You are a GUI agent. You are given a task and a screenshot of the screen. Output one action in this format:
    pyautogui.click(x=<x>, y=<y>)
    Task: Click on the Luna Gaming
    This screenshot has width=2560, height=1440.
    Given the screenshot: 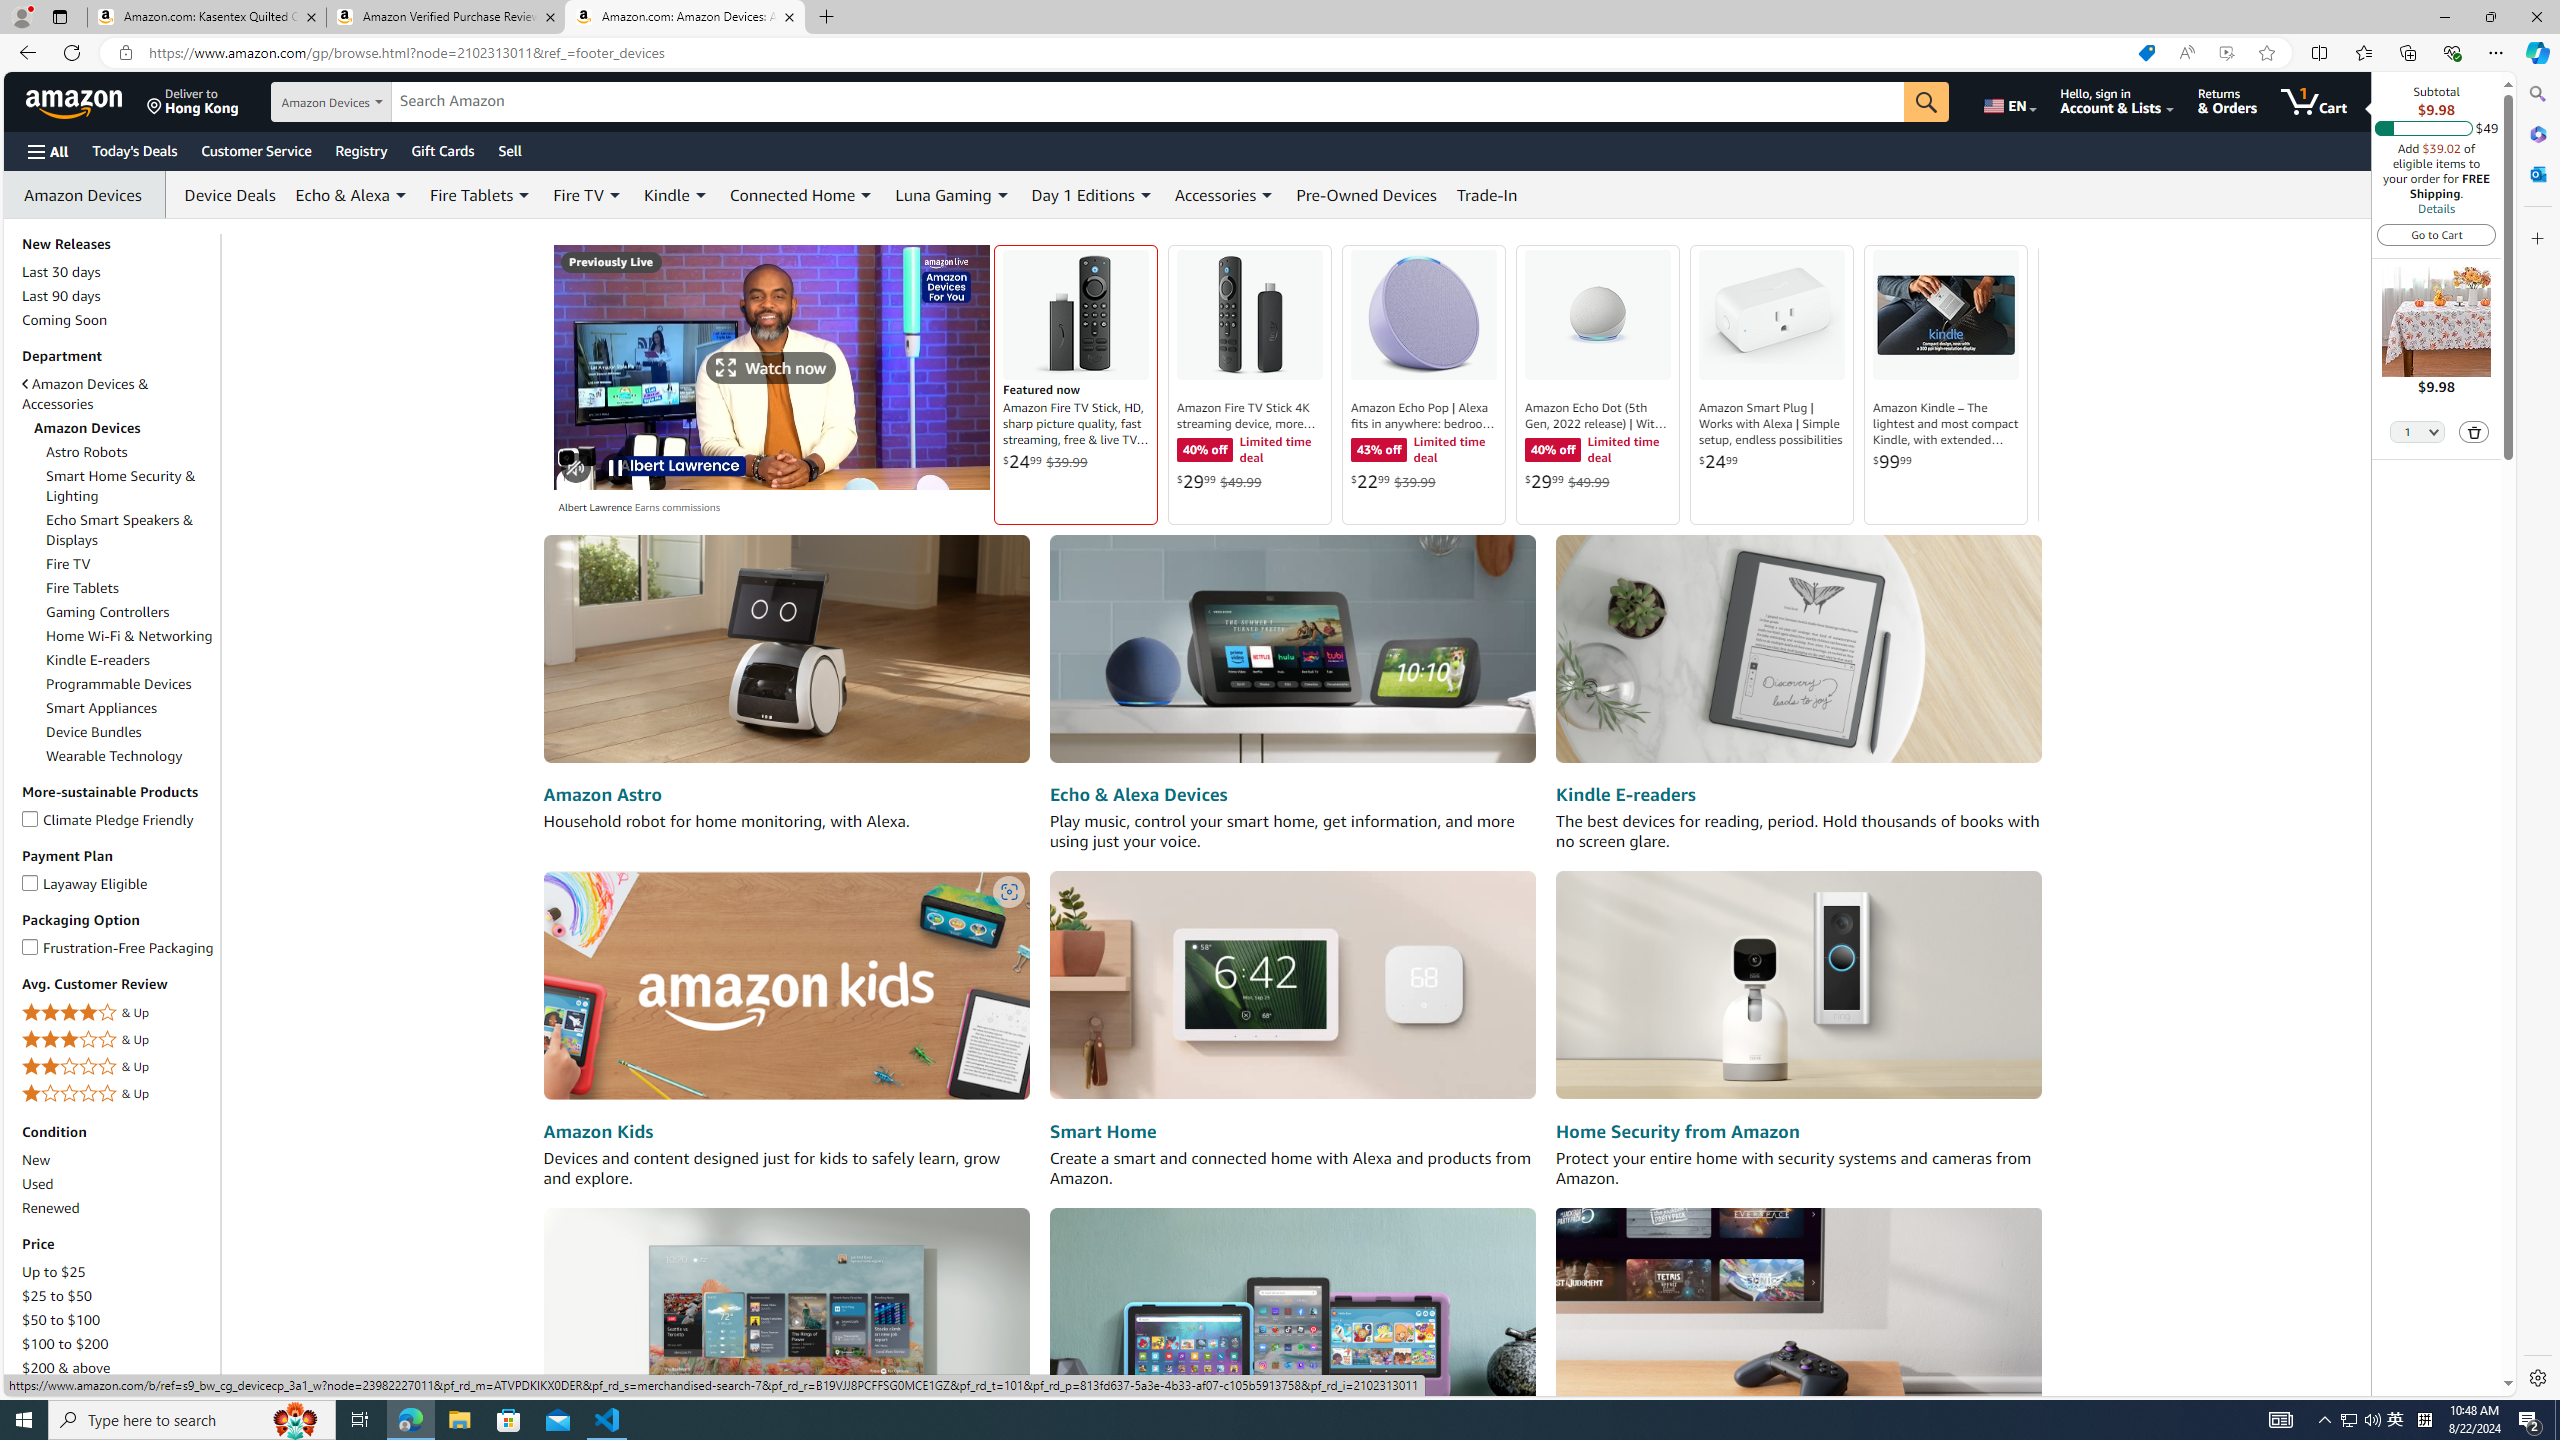 What is the action you would take?
    pyautogui.click(x=944, y=194)
    